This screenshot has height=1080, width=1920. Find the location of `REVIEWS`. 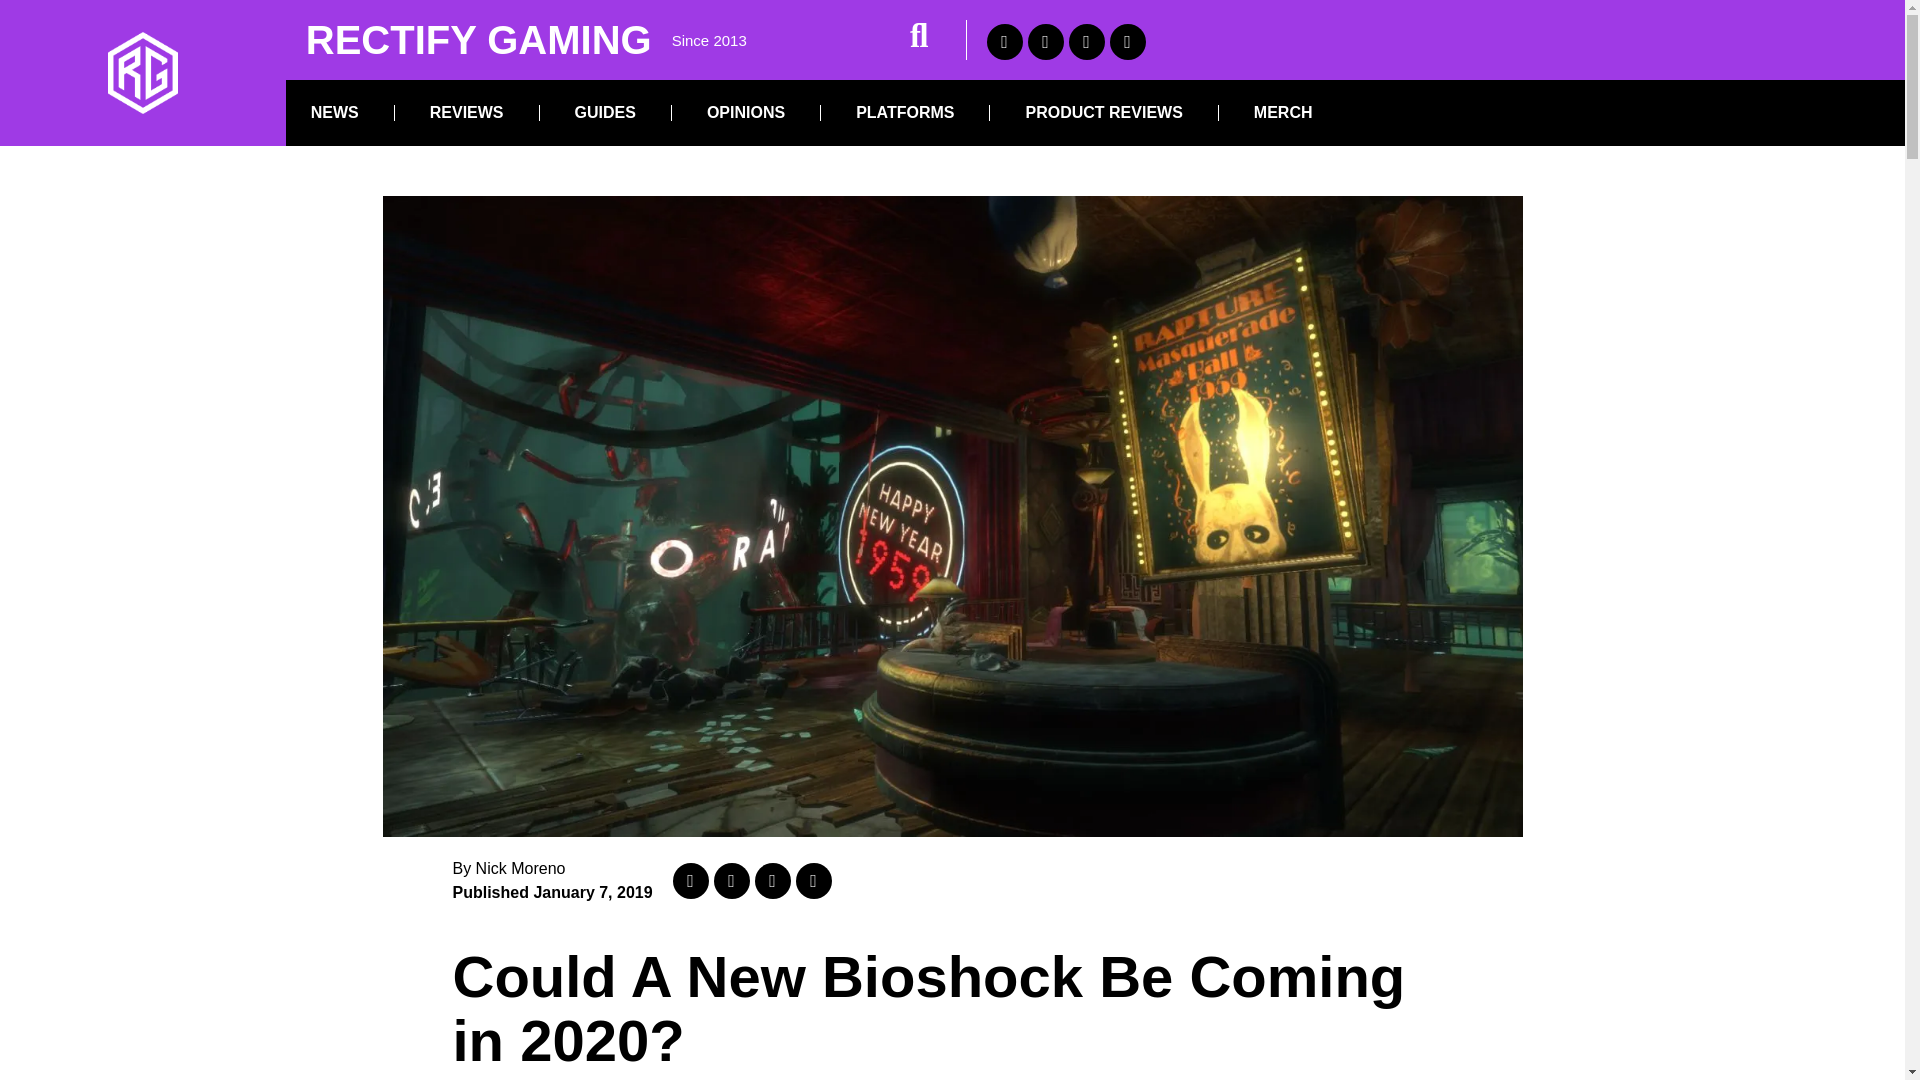

REVIEWS is located at coordinates (467, 112).